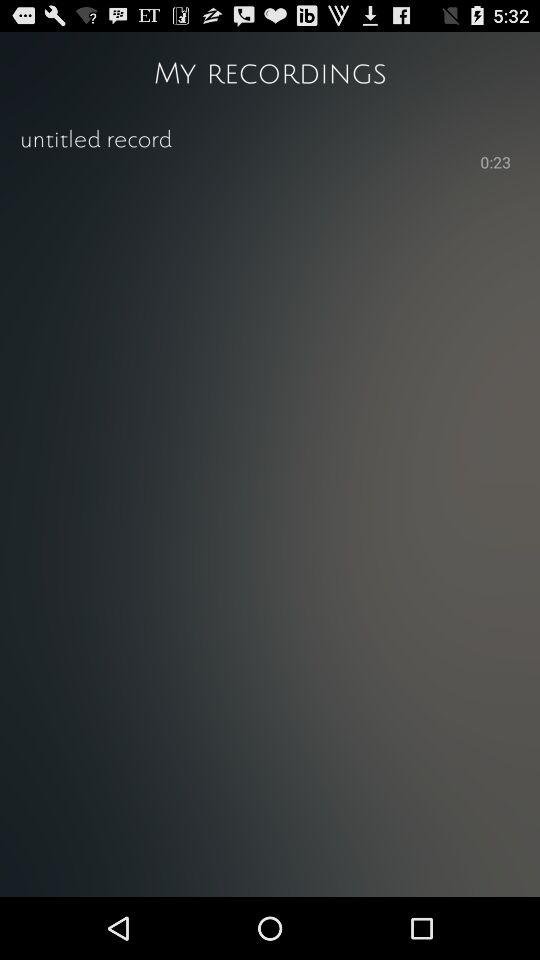  What do you see at coordinates (270, 138) in the screenshot?
I see `launch the item below the my recordings icon` at bounding box center [270, 138].